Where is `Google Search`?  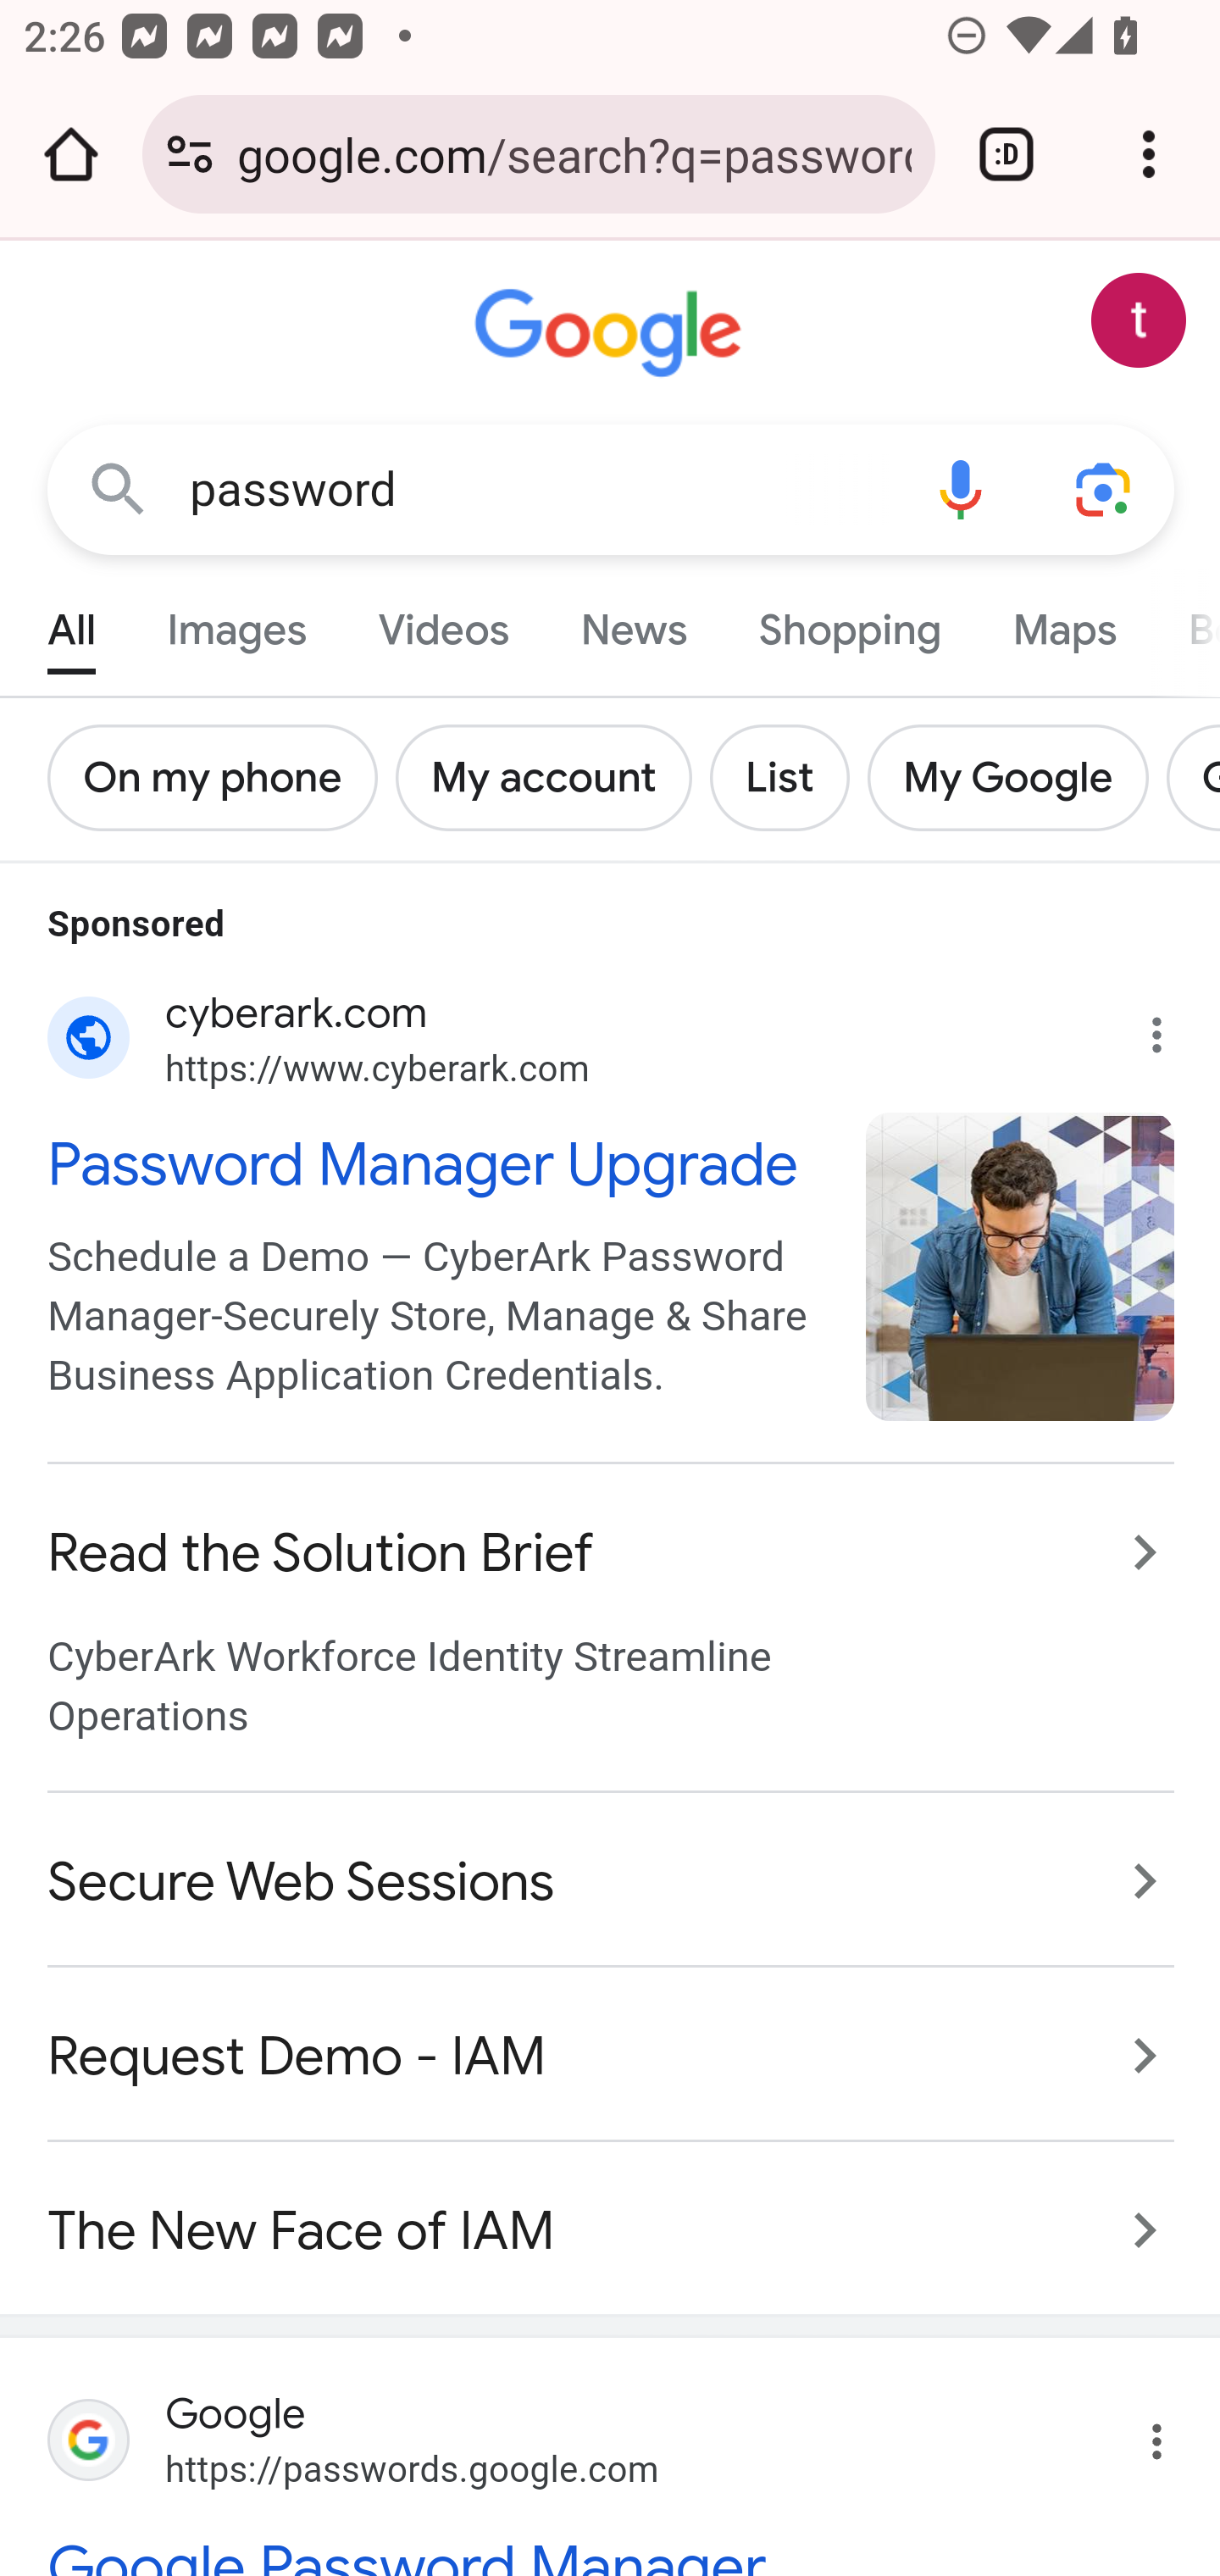 Google Search is located at coordinates (119, 488).